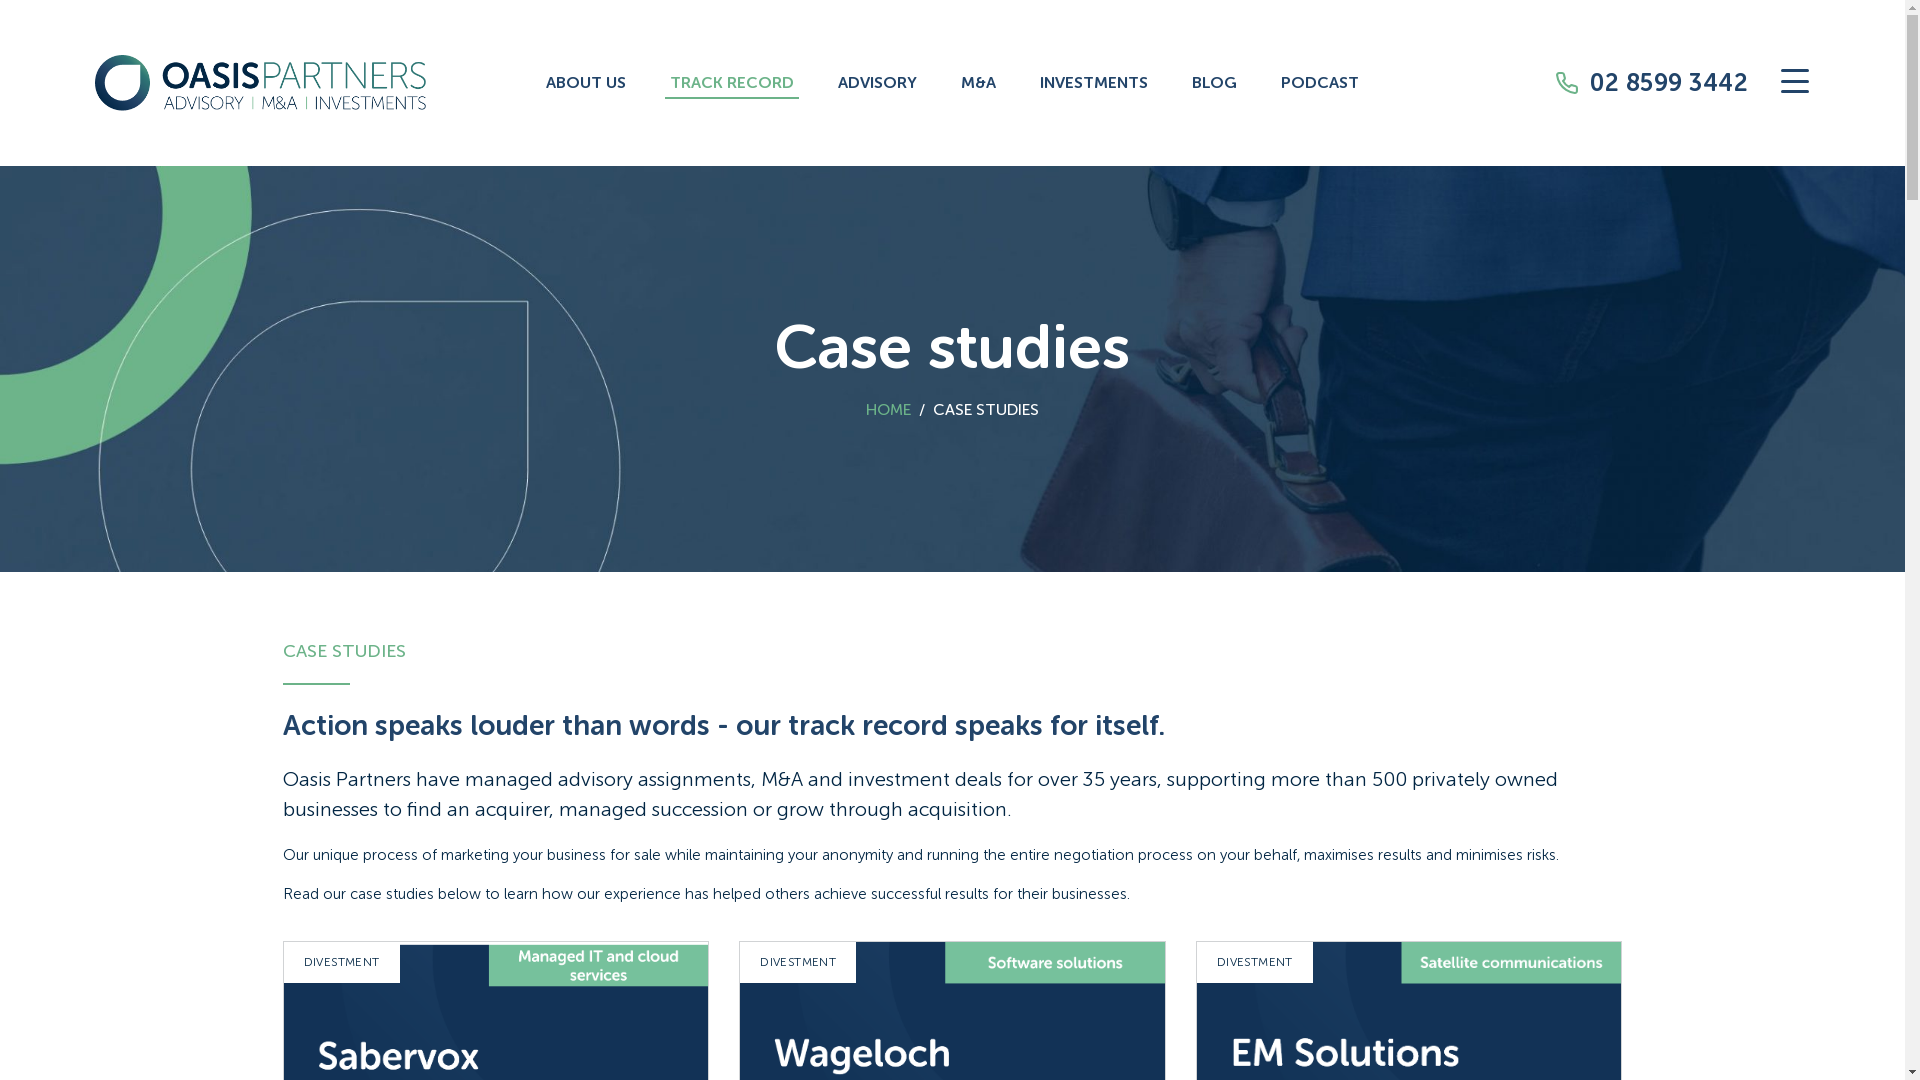  Describe the element at coordinates (1094, 84) in the screenshot. I see `INVESTMENTS` at that location.